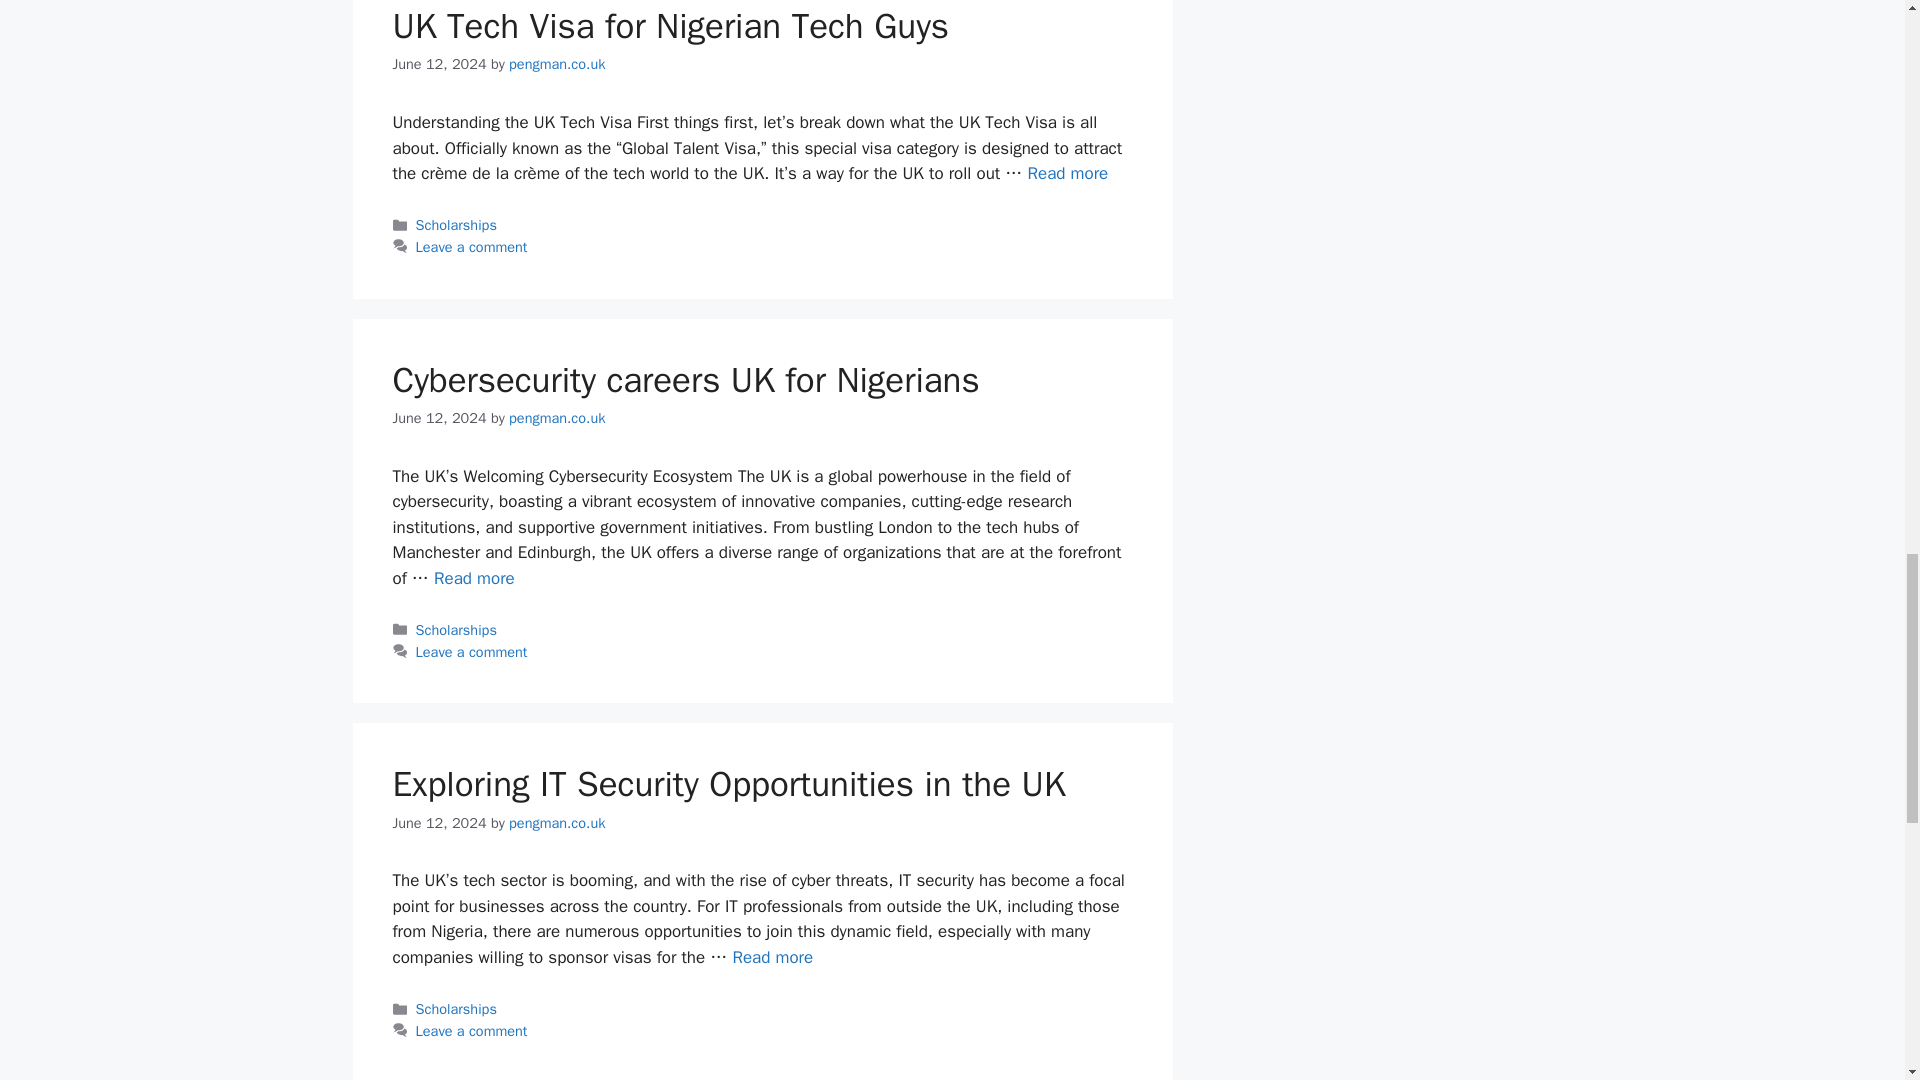 The width and height of the screenshot is (1920, 1080). I want to click on UK Tech Visa for Nigerian Tech Guys, so click(670, 26).